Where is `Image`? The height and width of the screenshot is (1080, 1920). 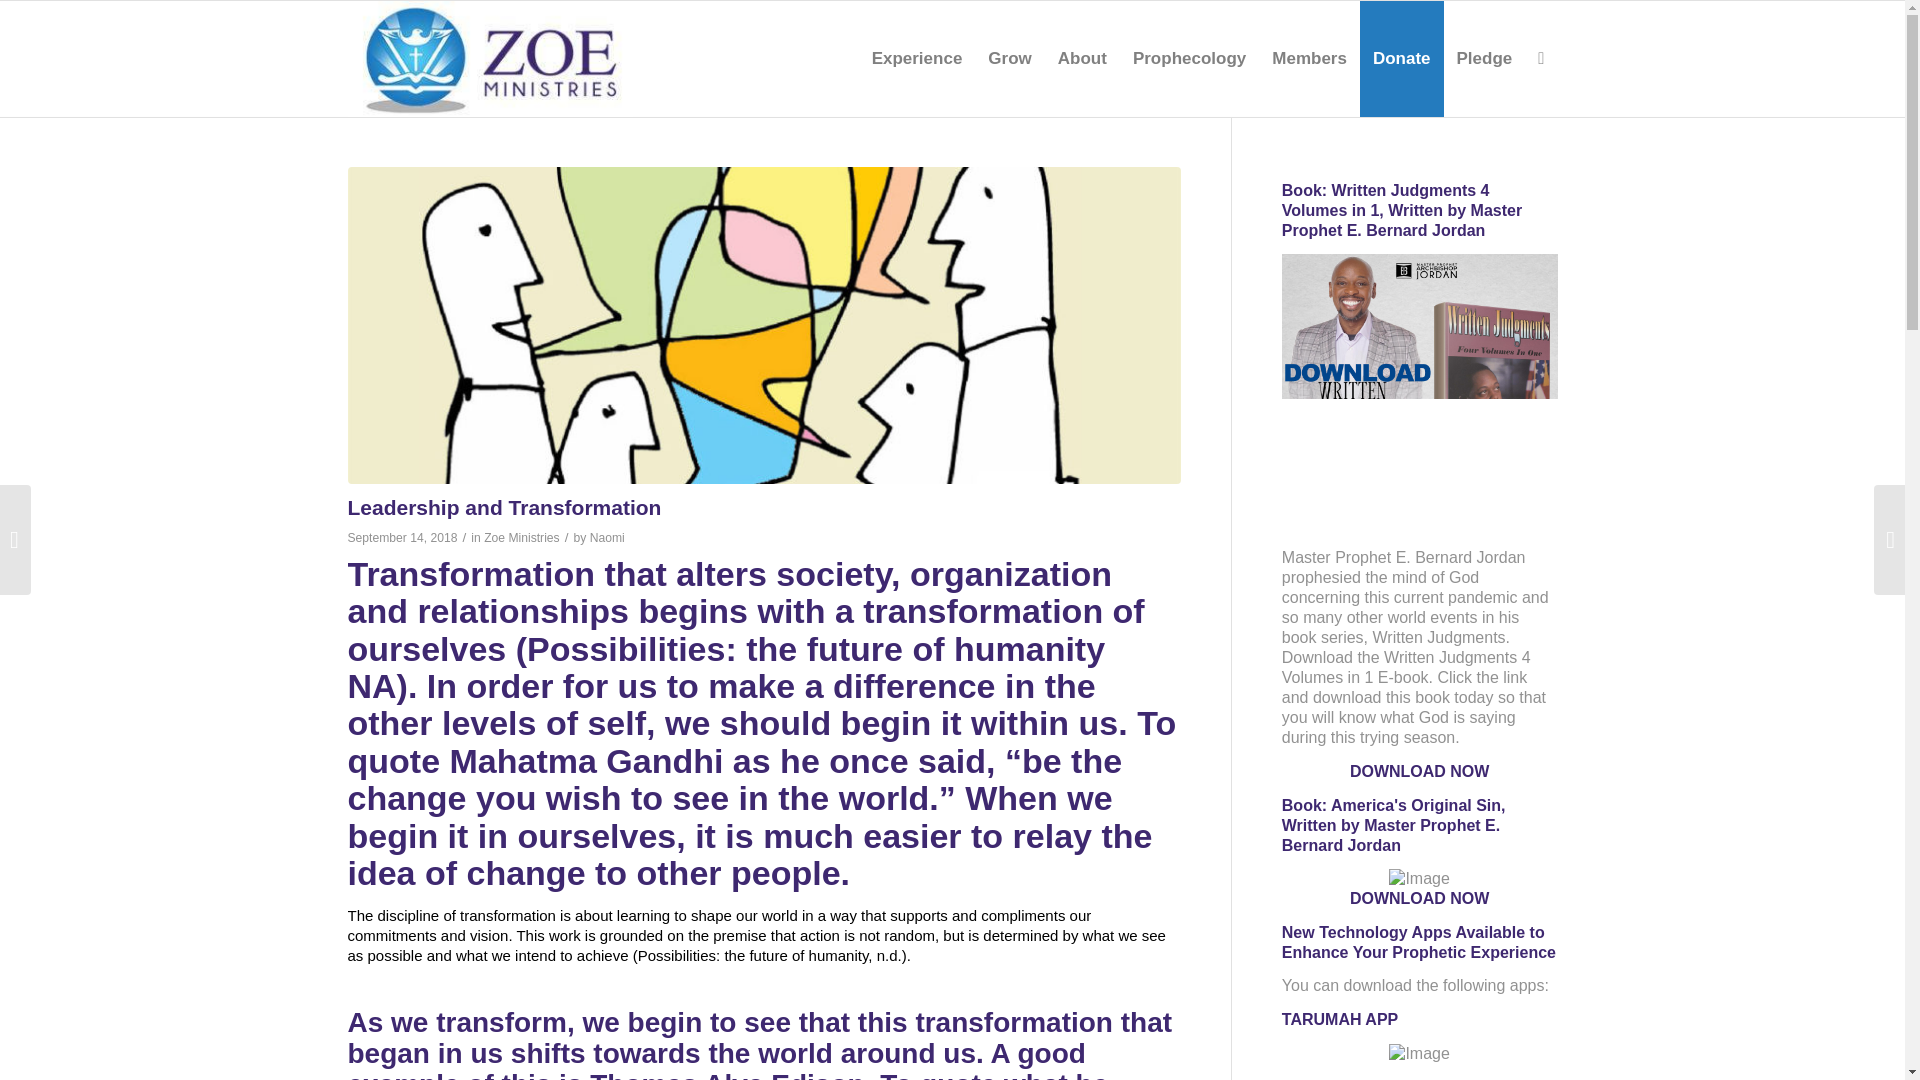 Image is located at coordinates (1420, 392).